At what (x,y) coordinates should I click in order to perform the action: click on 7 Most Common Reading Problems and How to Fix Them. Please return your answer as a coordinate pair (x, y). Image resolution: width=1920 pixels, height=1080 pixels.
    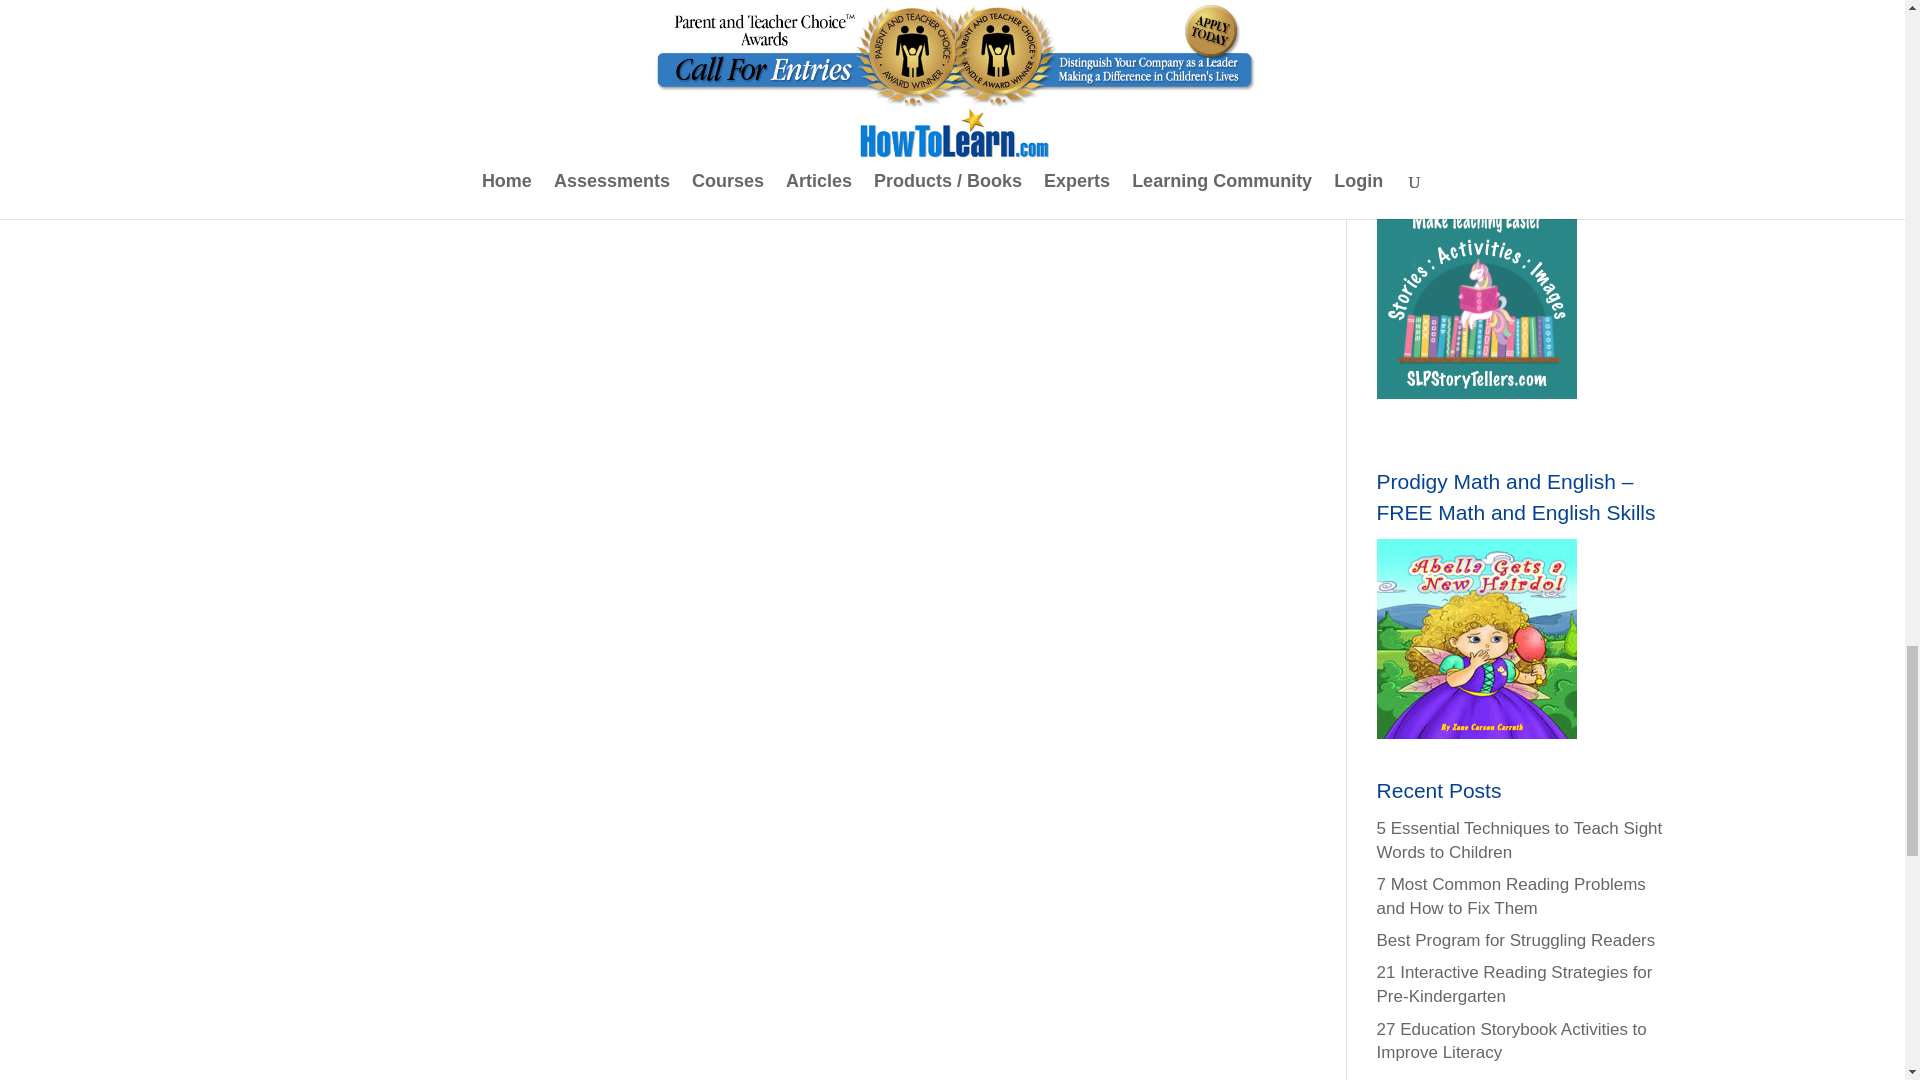
    Looking at the image, I should click on (1510, 896).